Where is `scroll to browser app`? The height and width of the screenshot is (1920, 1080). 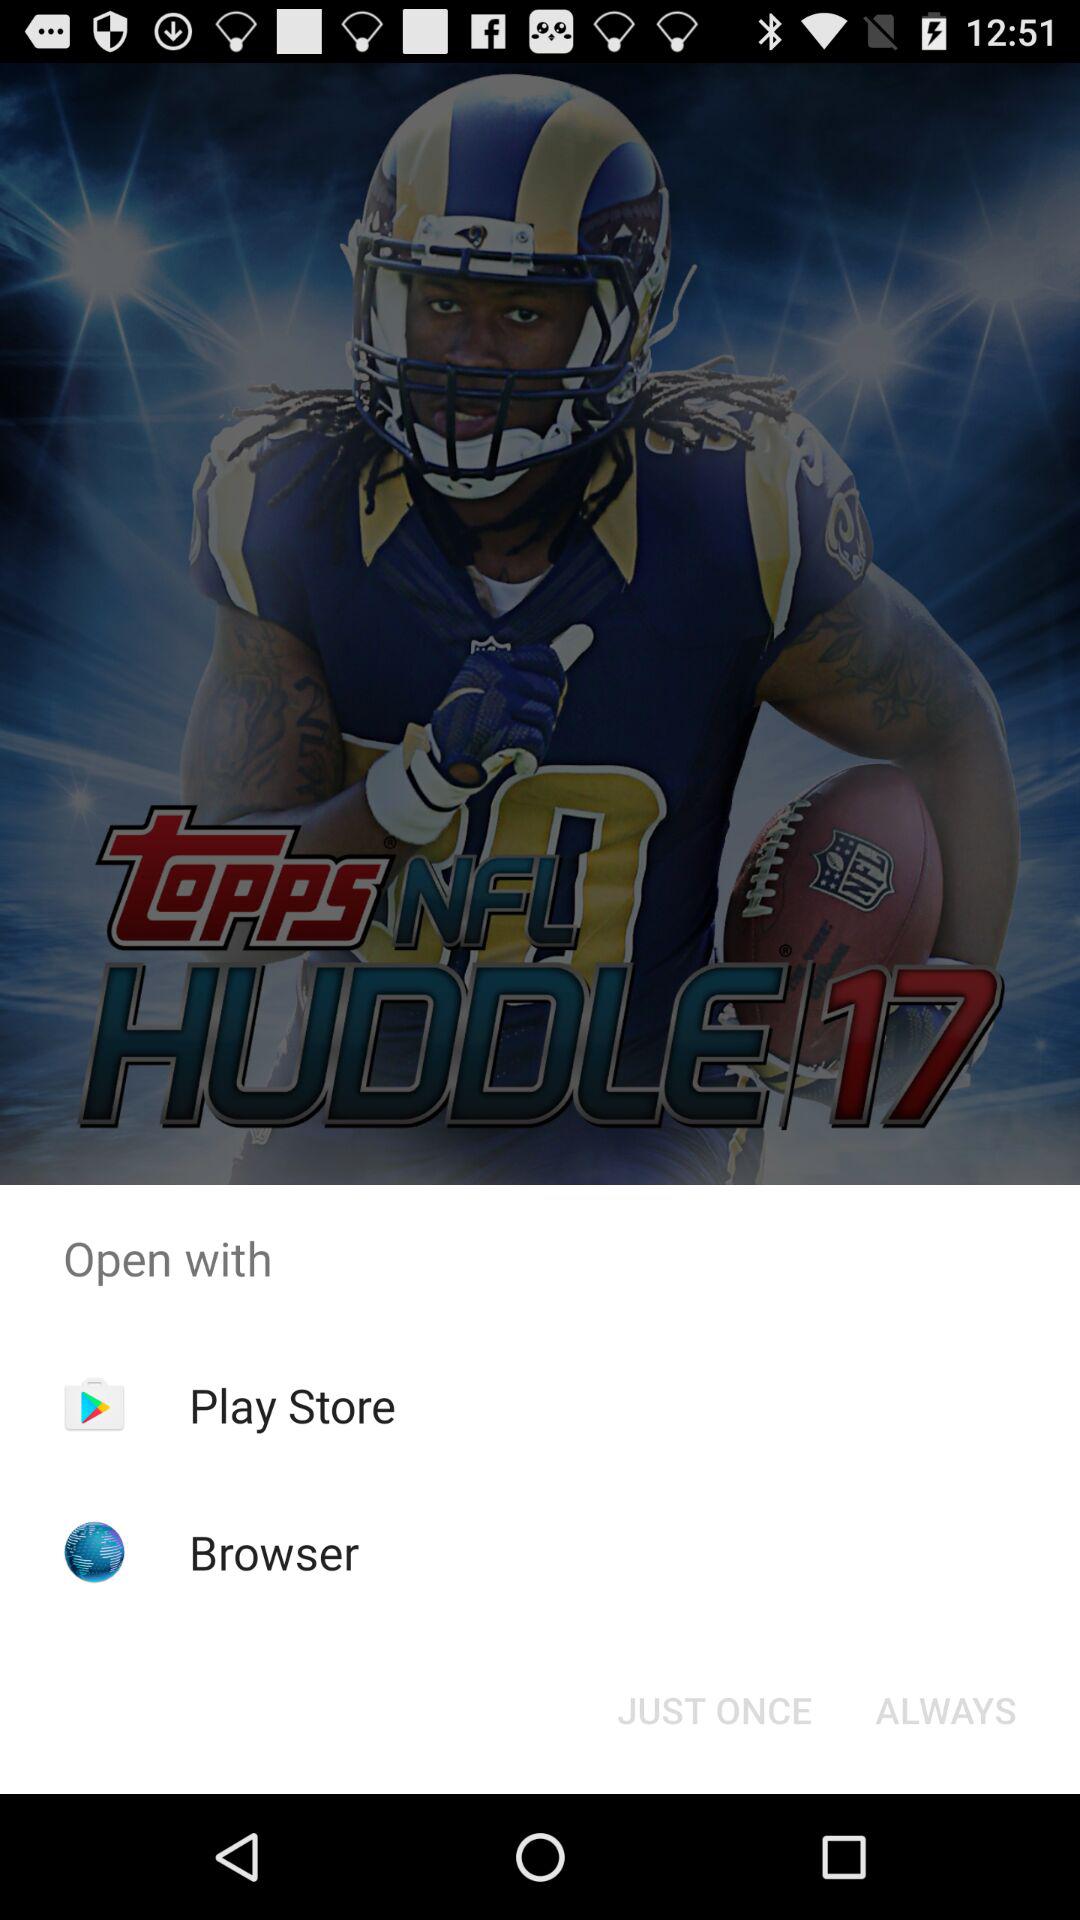
scroll to browser app is located at coordinates (274, 1552).